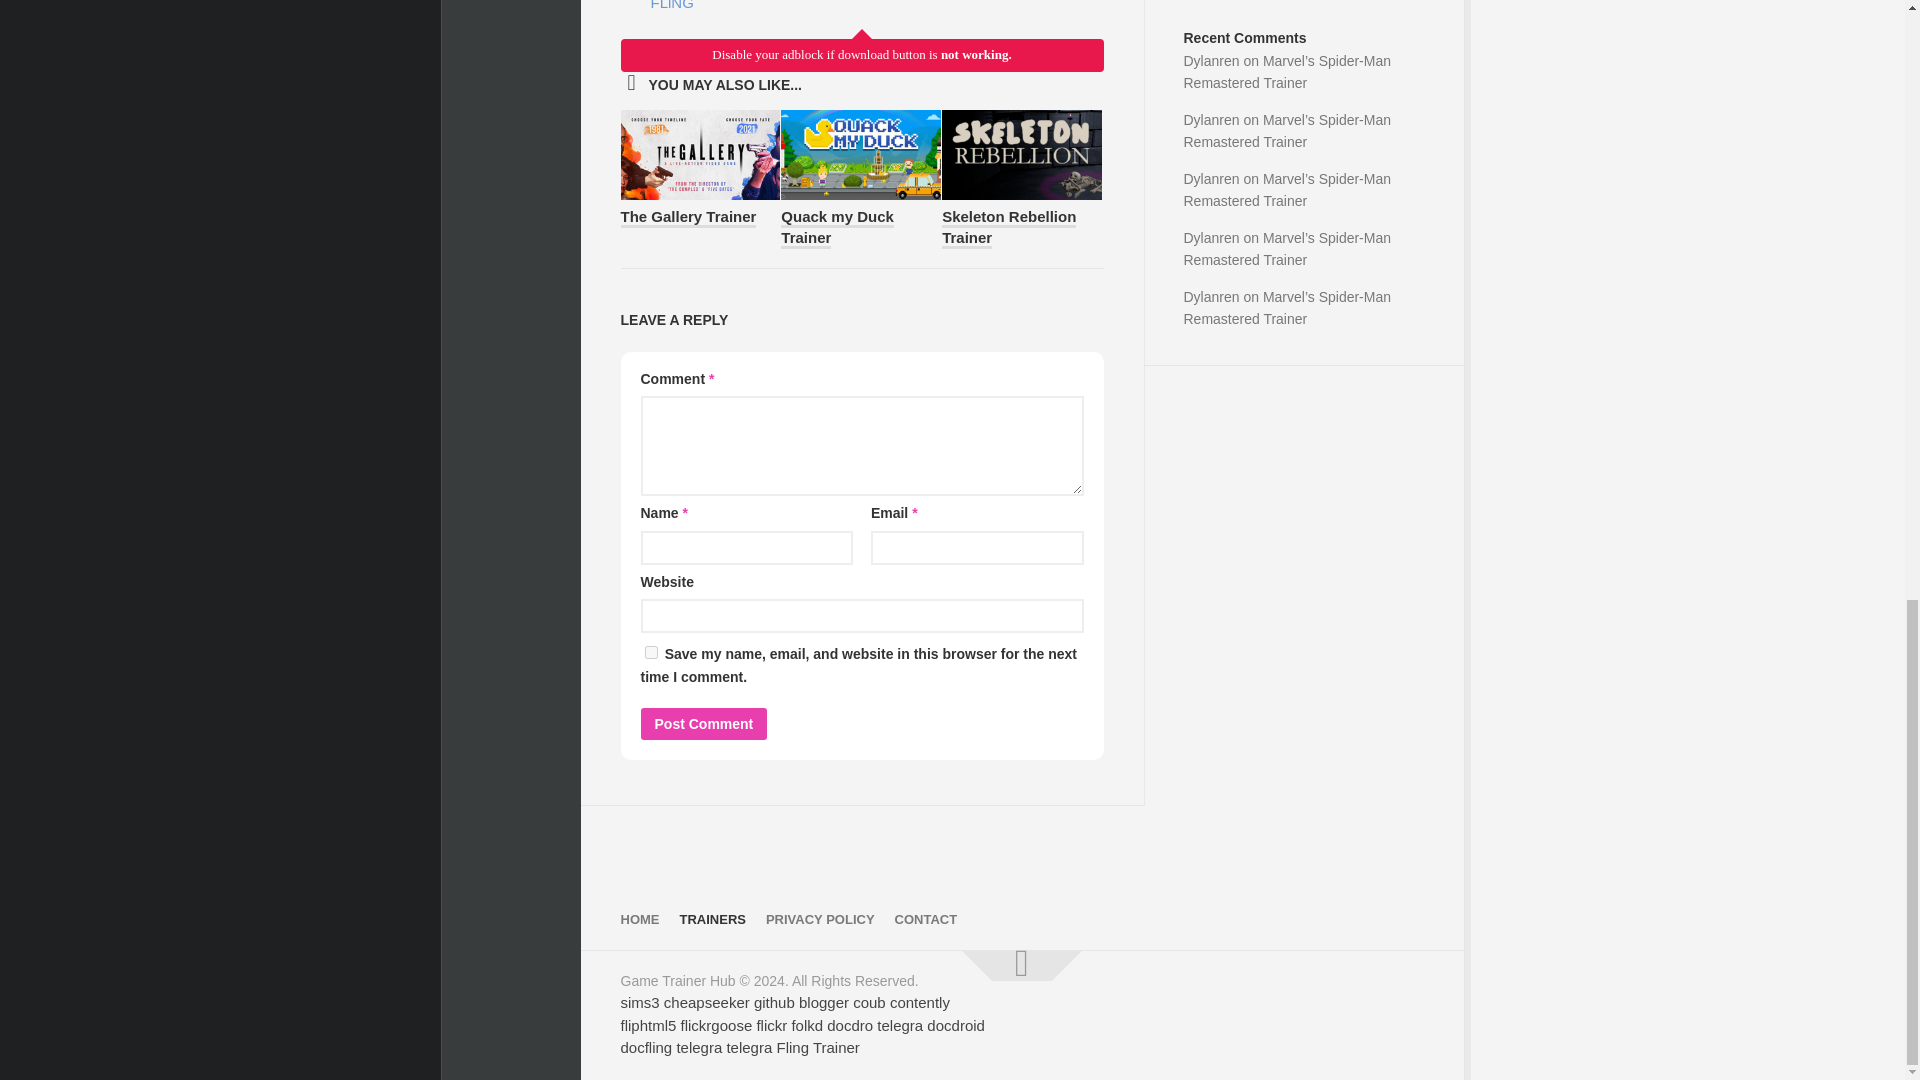  What do you see at coordinates (688, 218) in the screenshot?
I see `The Gallery Trainer` at bounding box center [688, 218].